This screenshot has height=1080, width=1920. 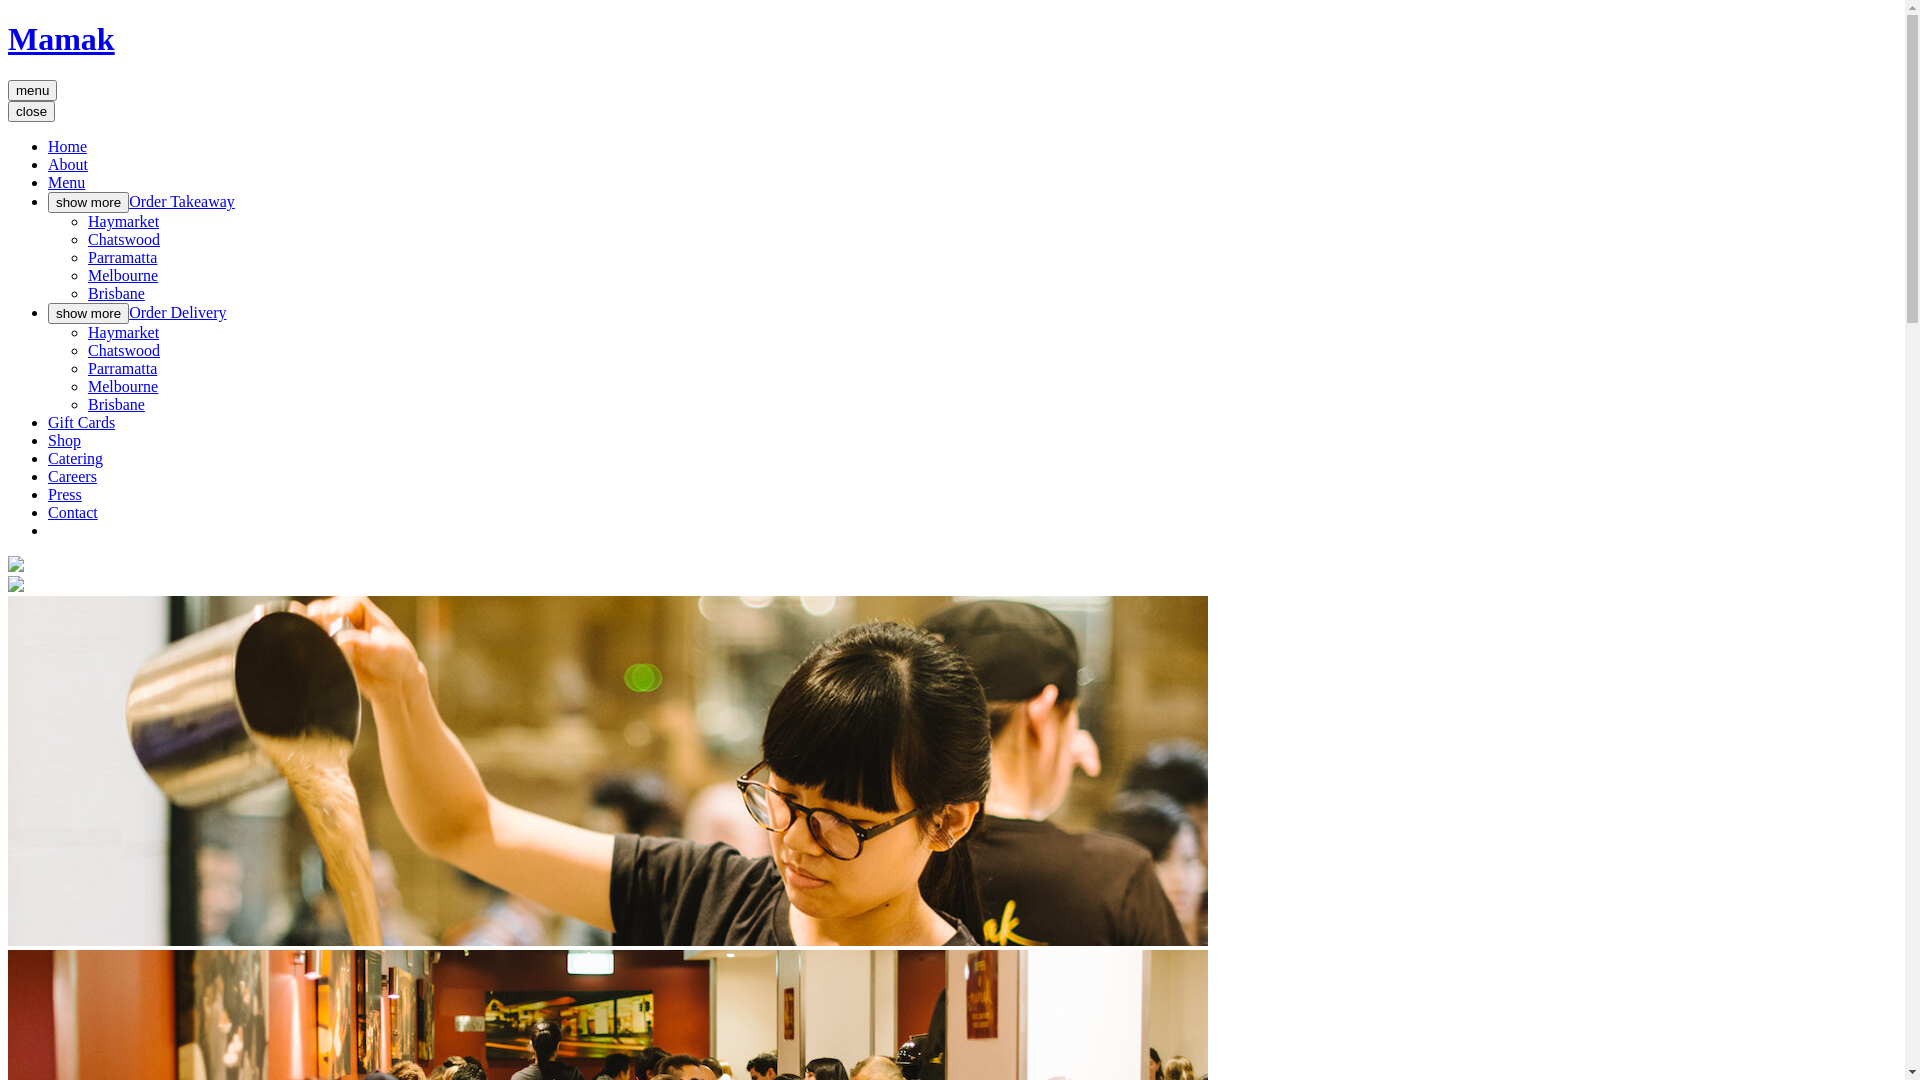 I want to click on Gift Cards, so click(x=82, y=422).